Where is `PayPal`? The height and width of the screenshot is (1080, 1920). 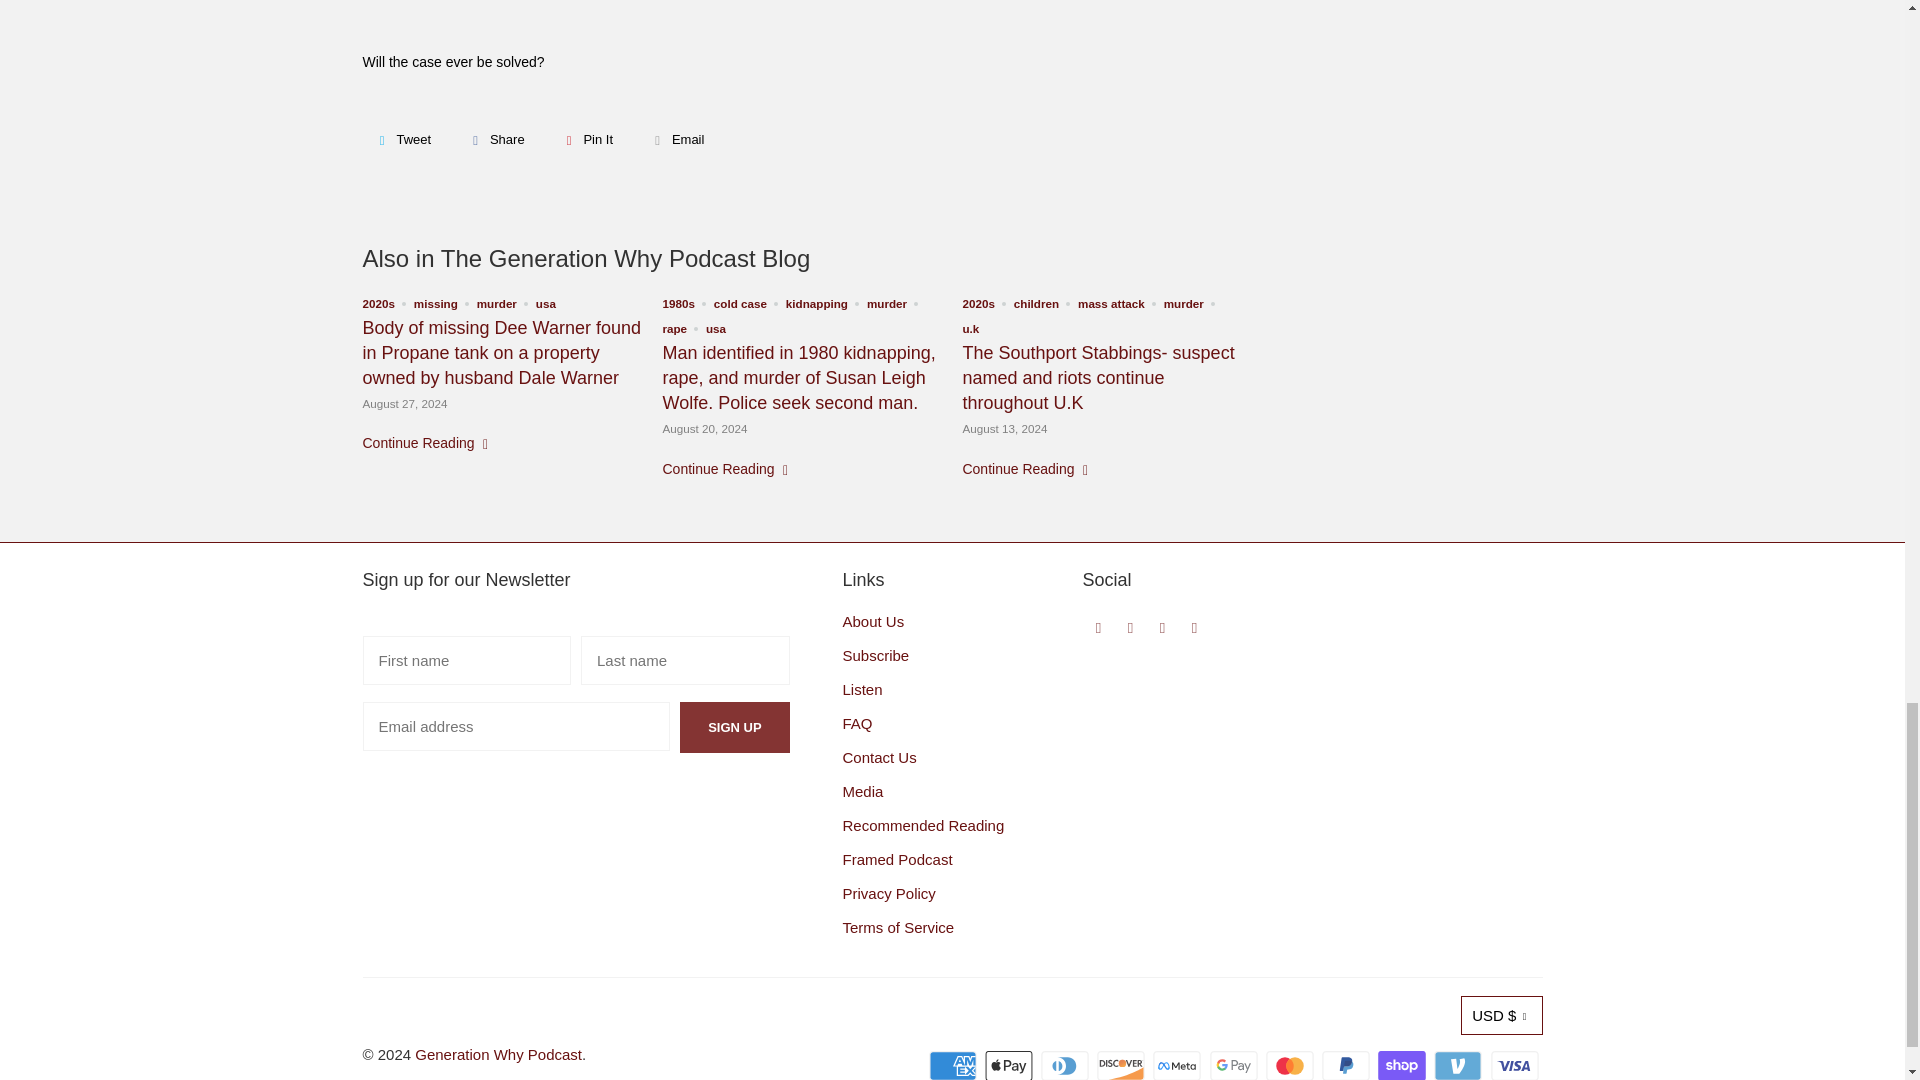 PayPal is located at coordinates (1348, 1065).